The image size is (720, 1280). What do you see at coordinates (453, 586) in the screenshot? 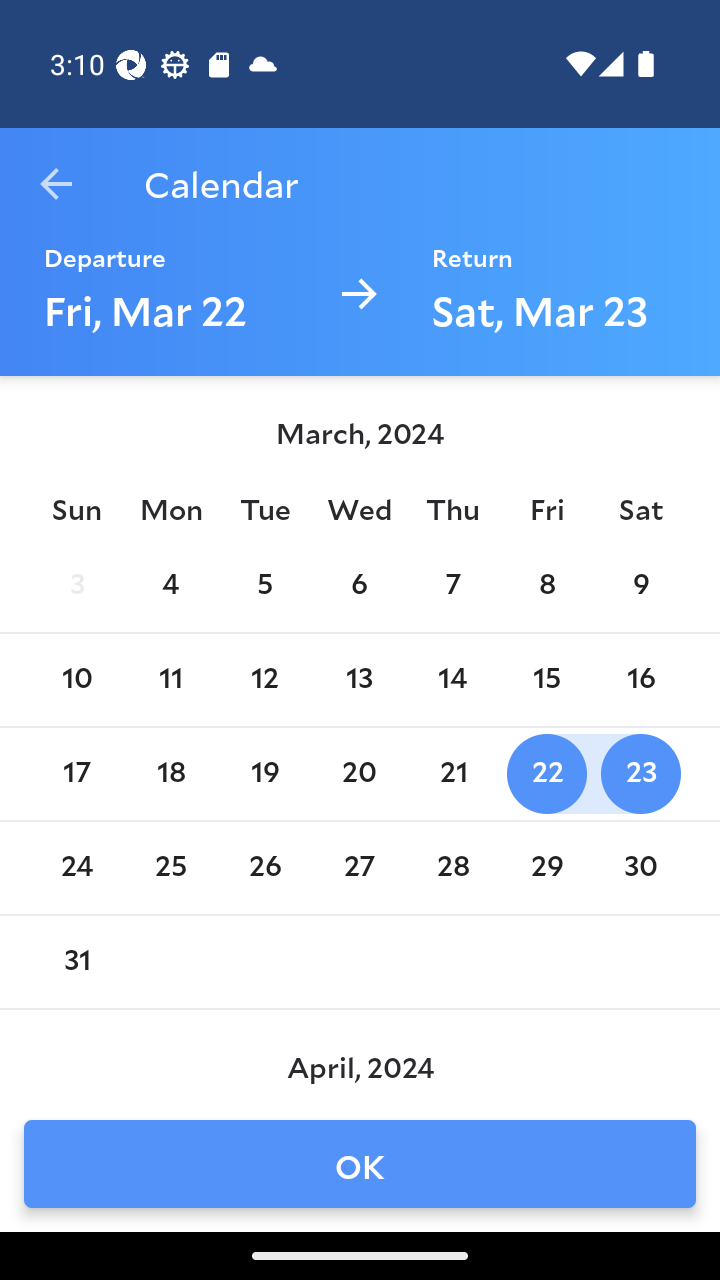
I see `7` at bounding box center [453, 586].